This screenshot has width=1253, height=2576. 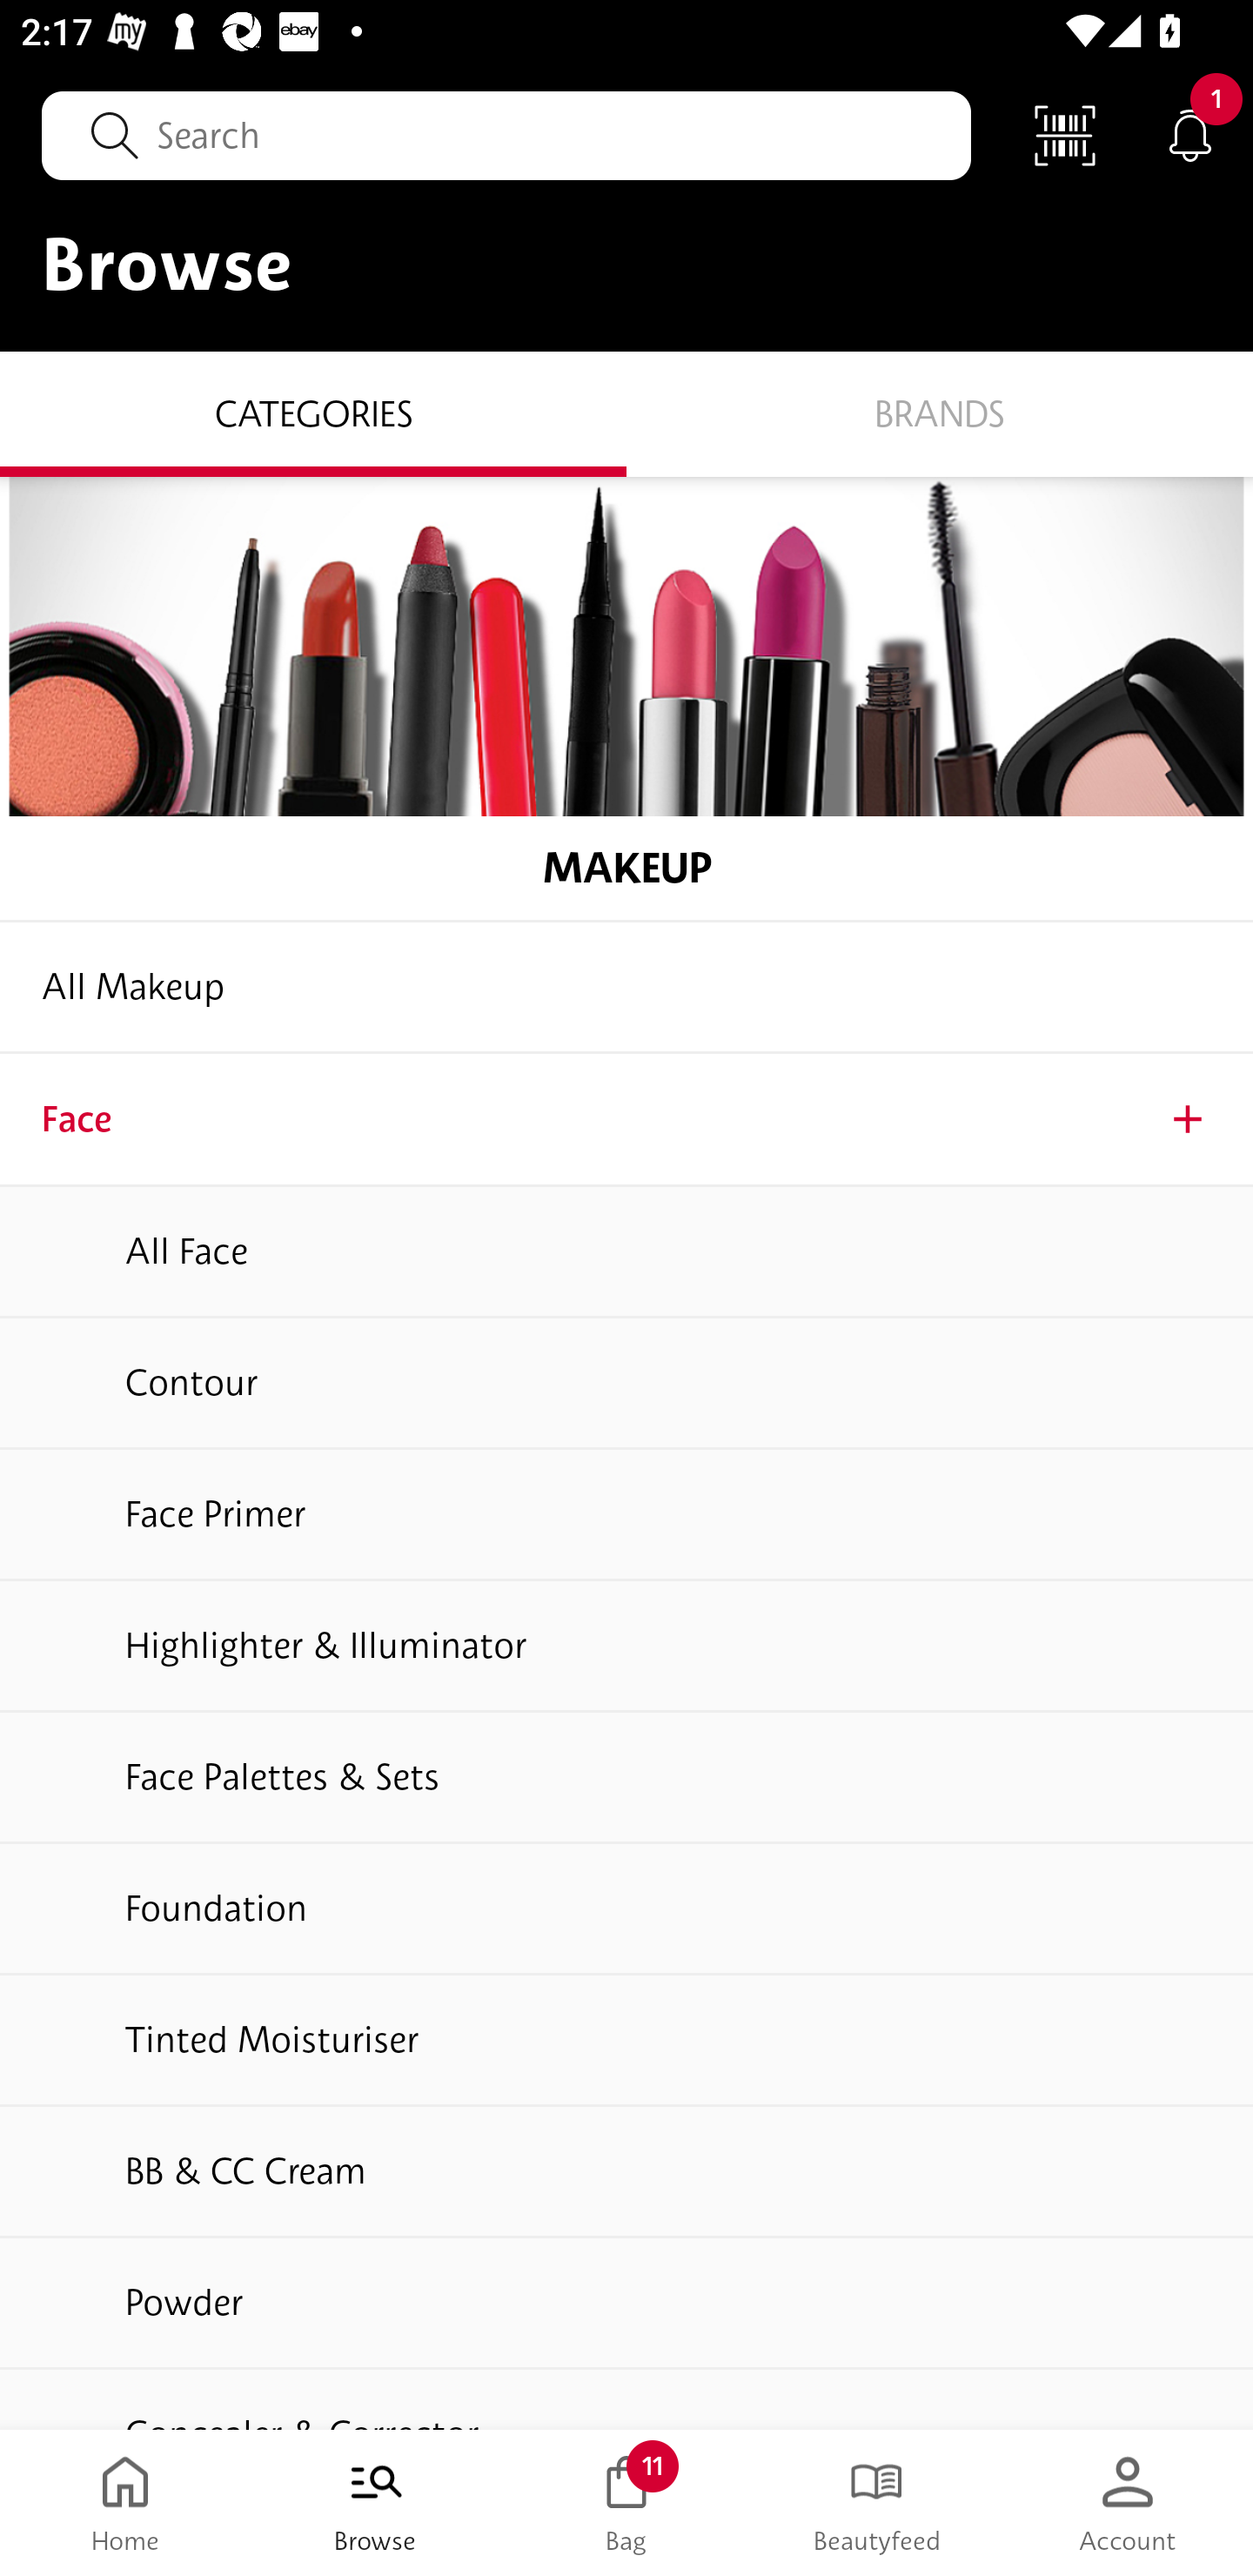 I want to click on Face Palettes & Sets, so click(x=626, y=1779).